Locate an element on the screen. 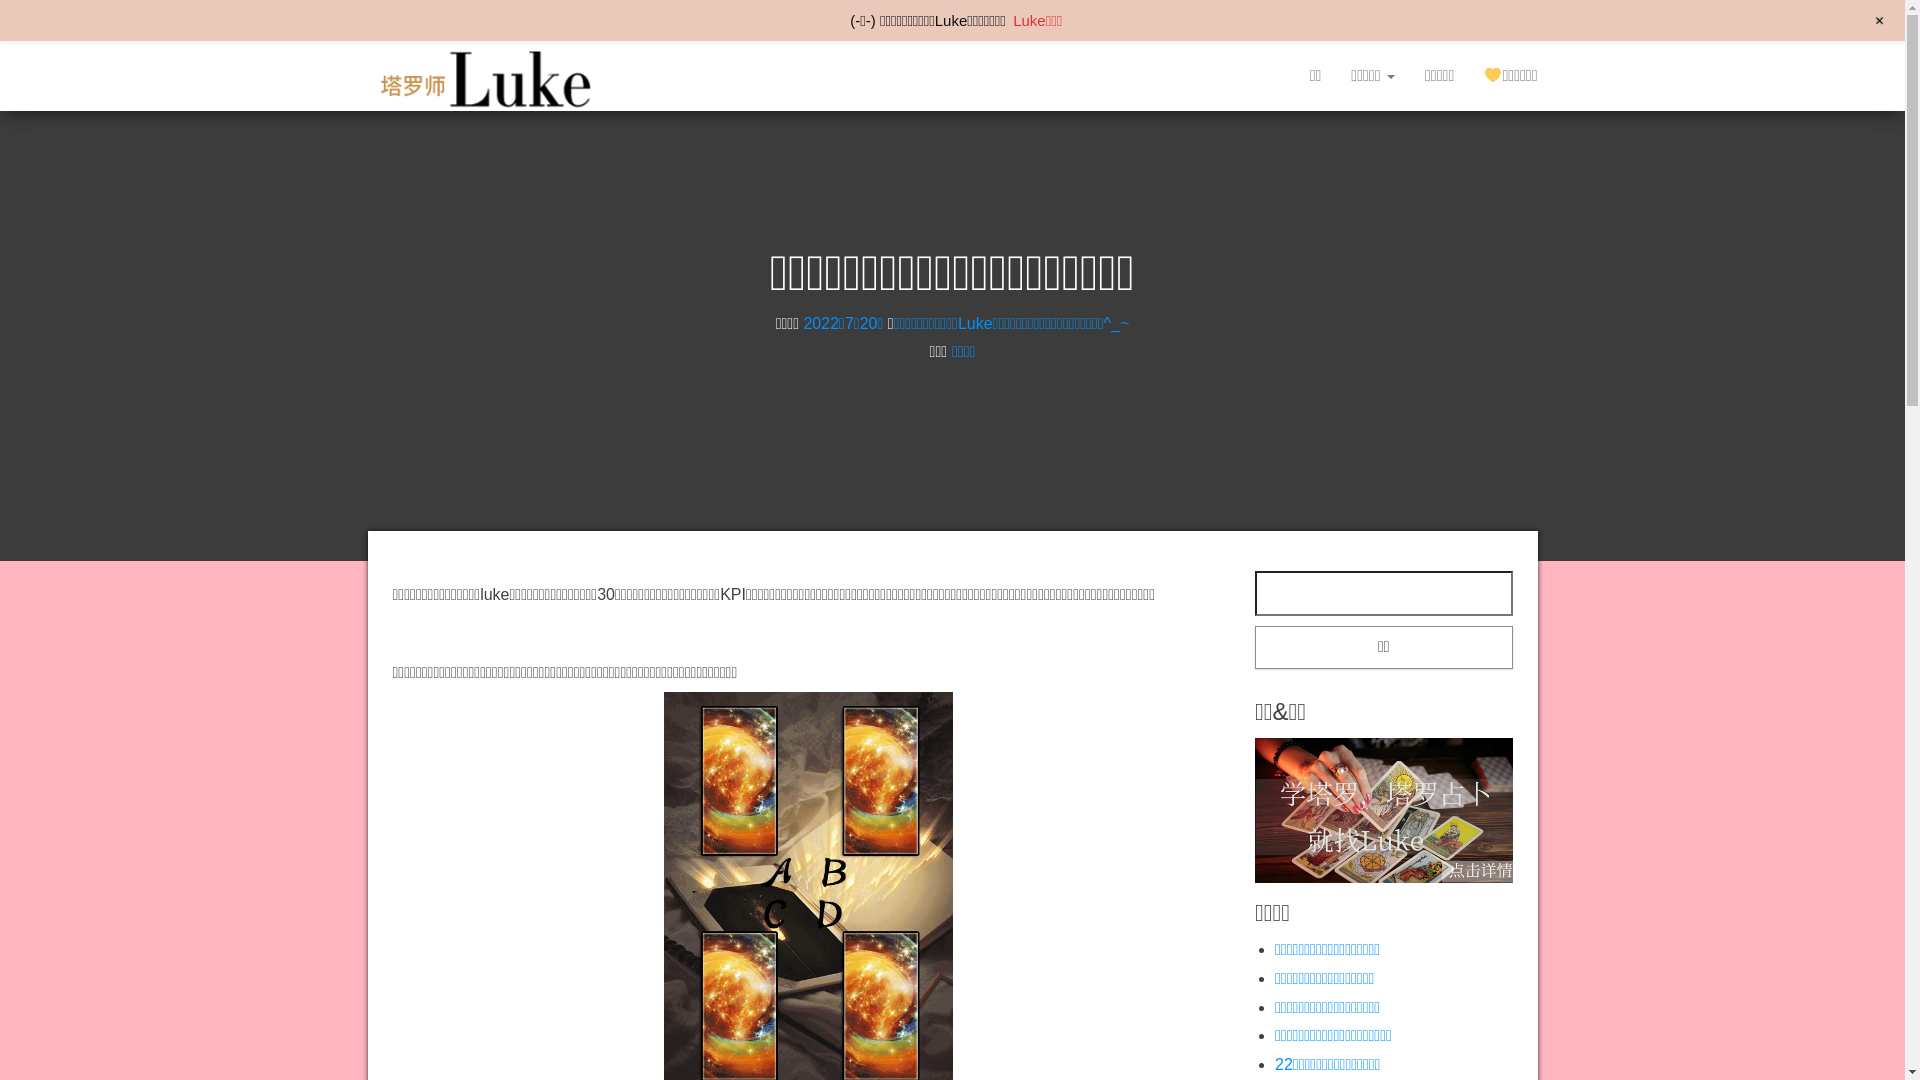 The width and height of the screenshot is (1920, 1080). + is located at coordinates (1880, 21).